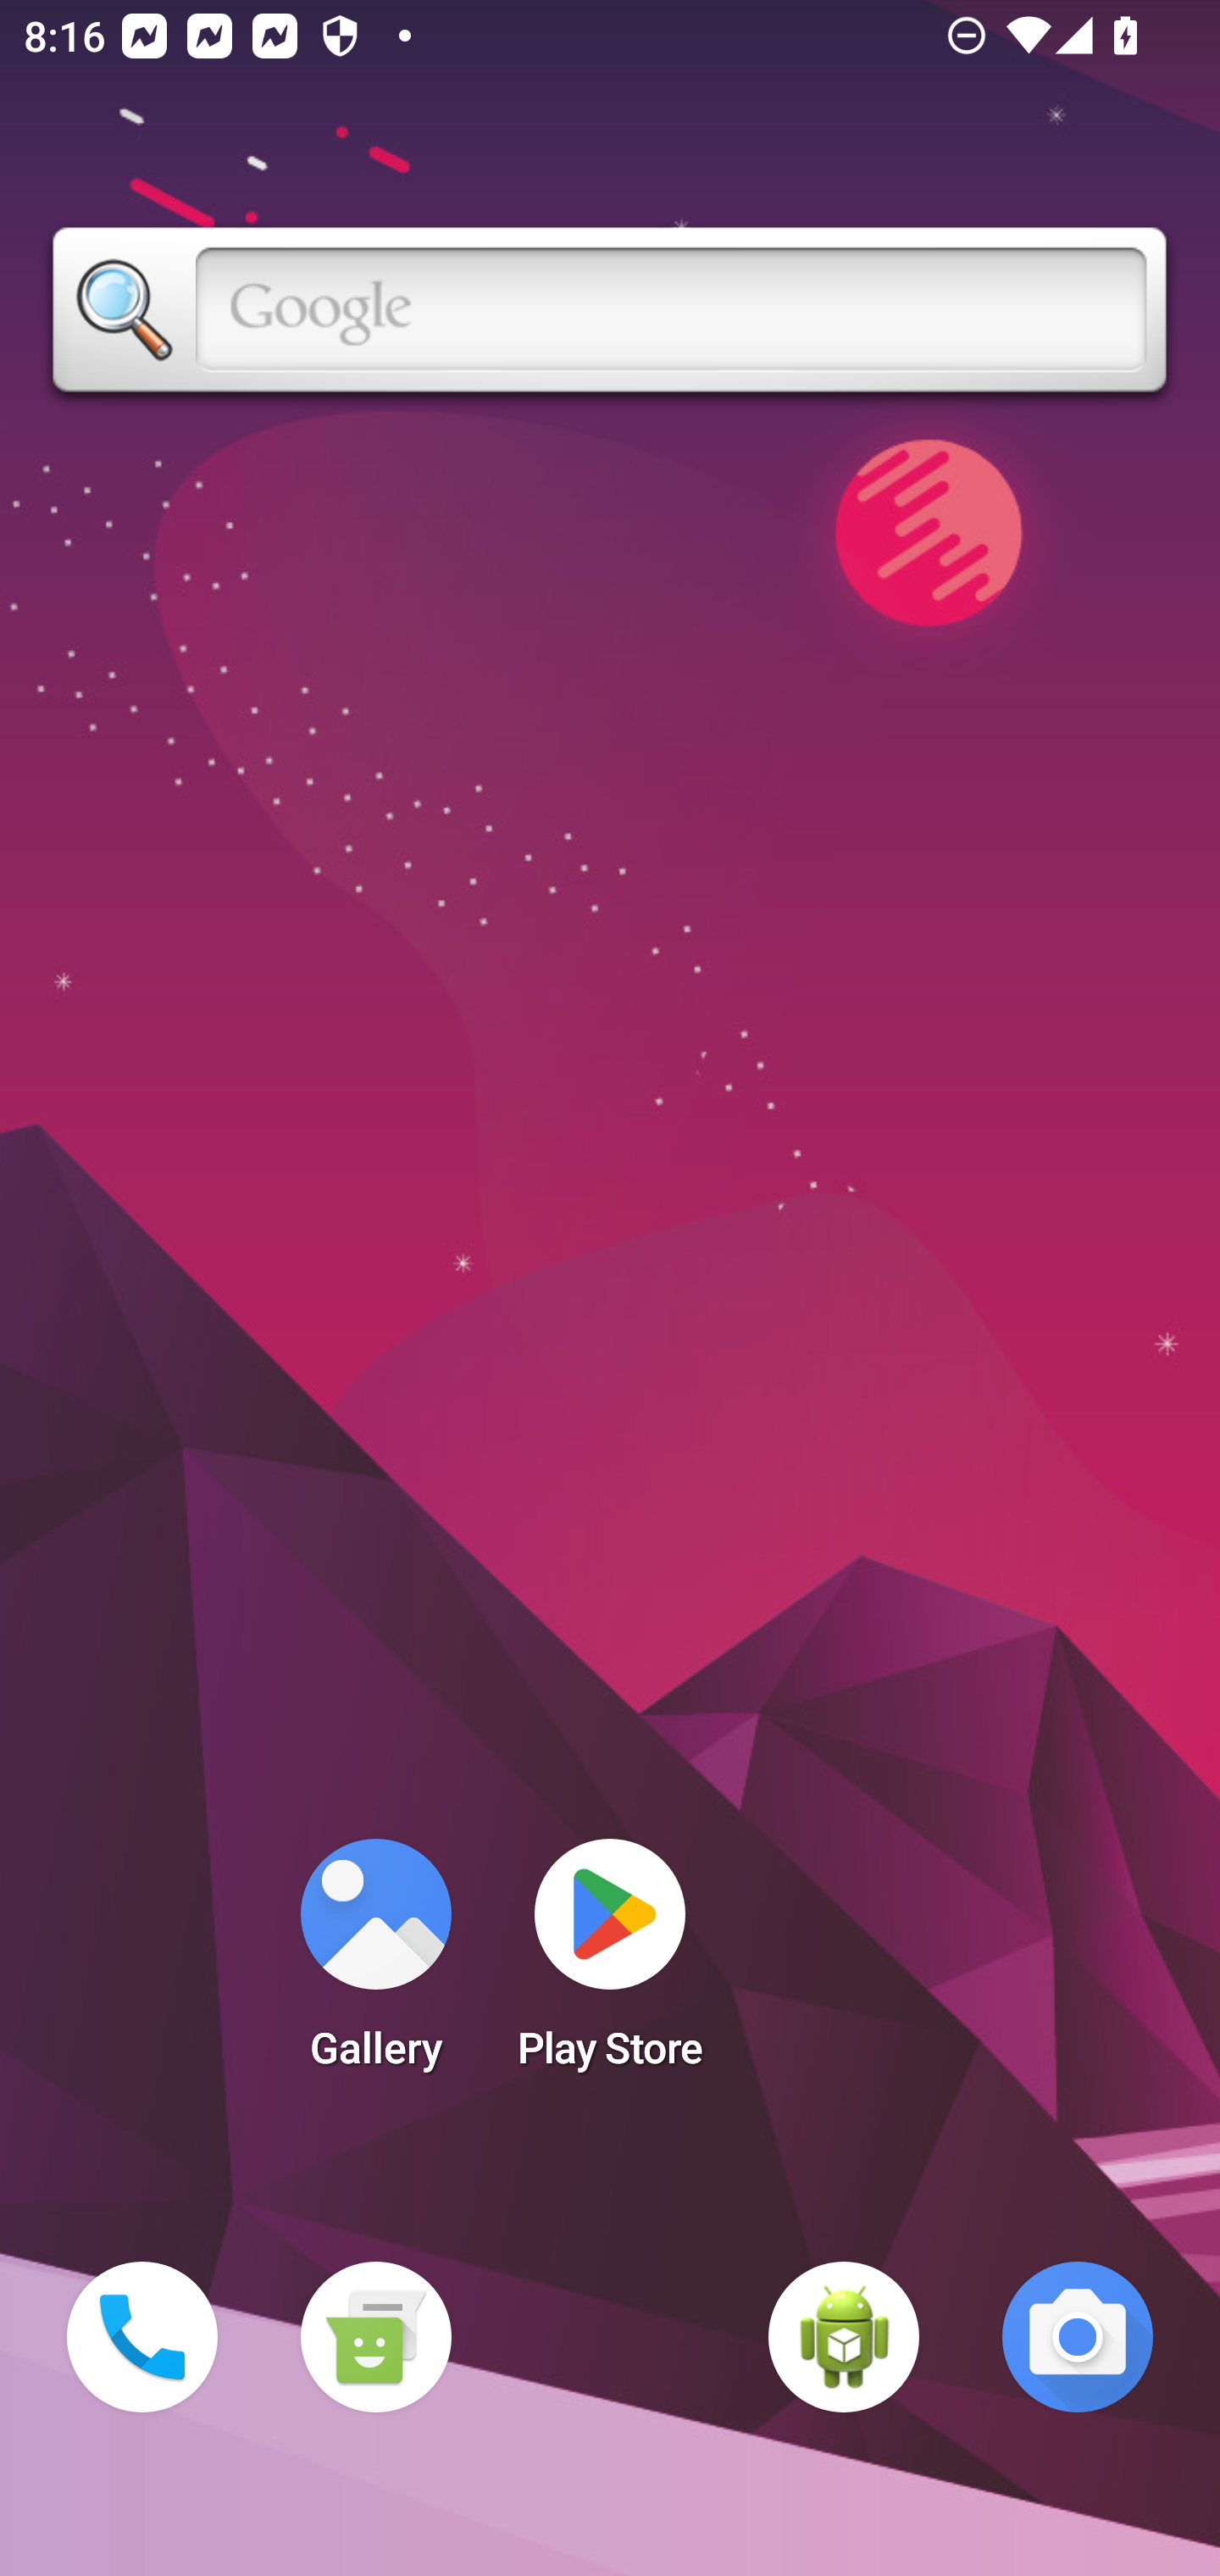  I want to click on WebView Browser Tester, so click(844, 2337).